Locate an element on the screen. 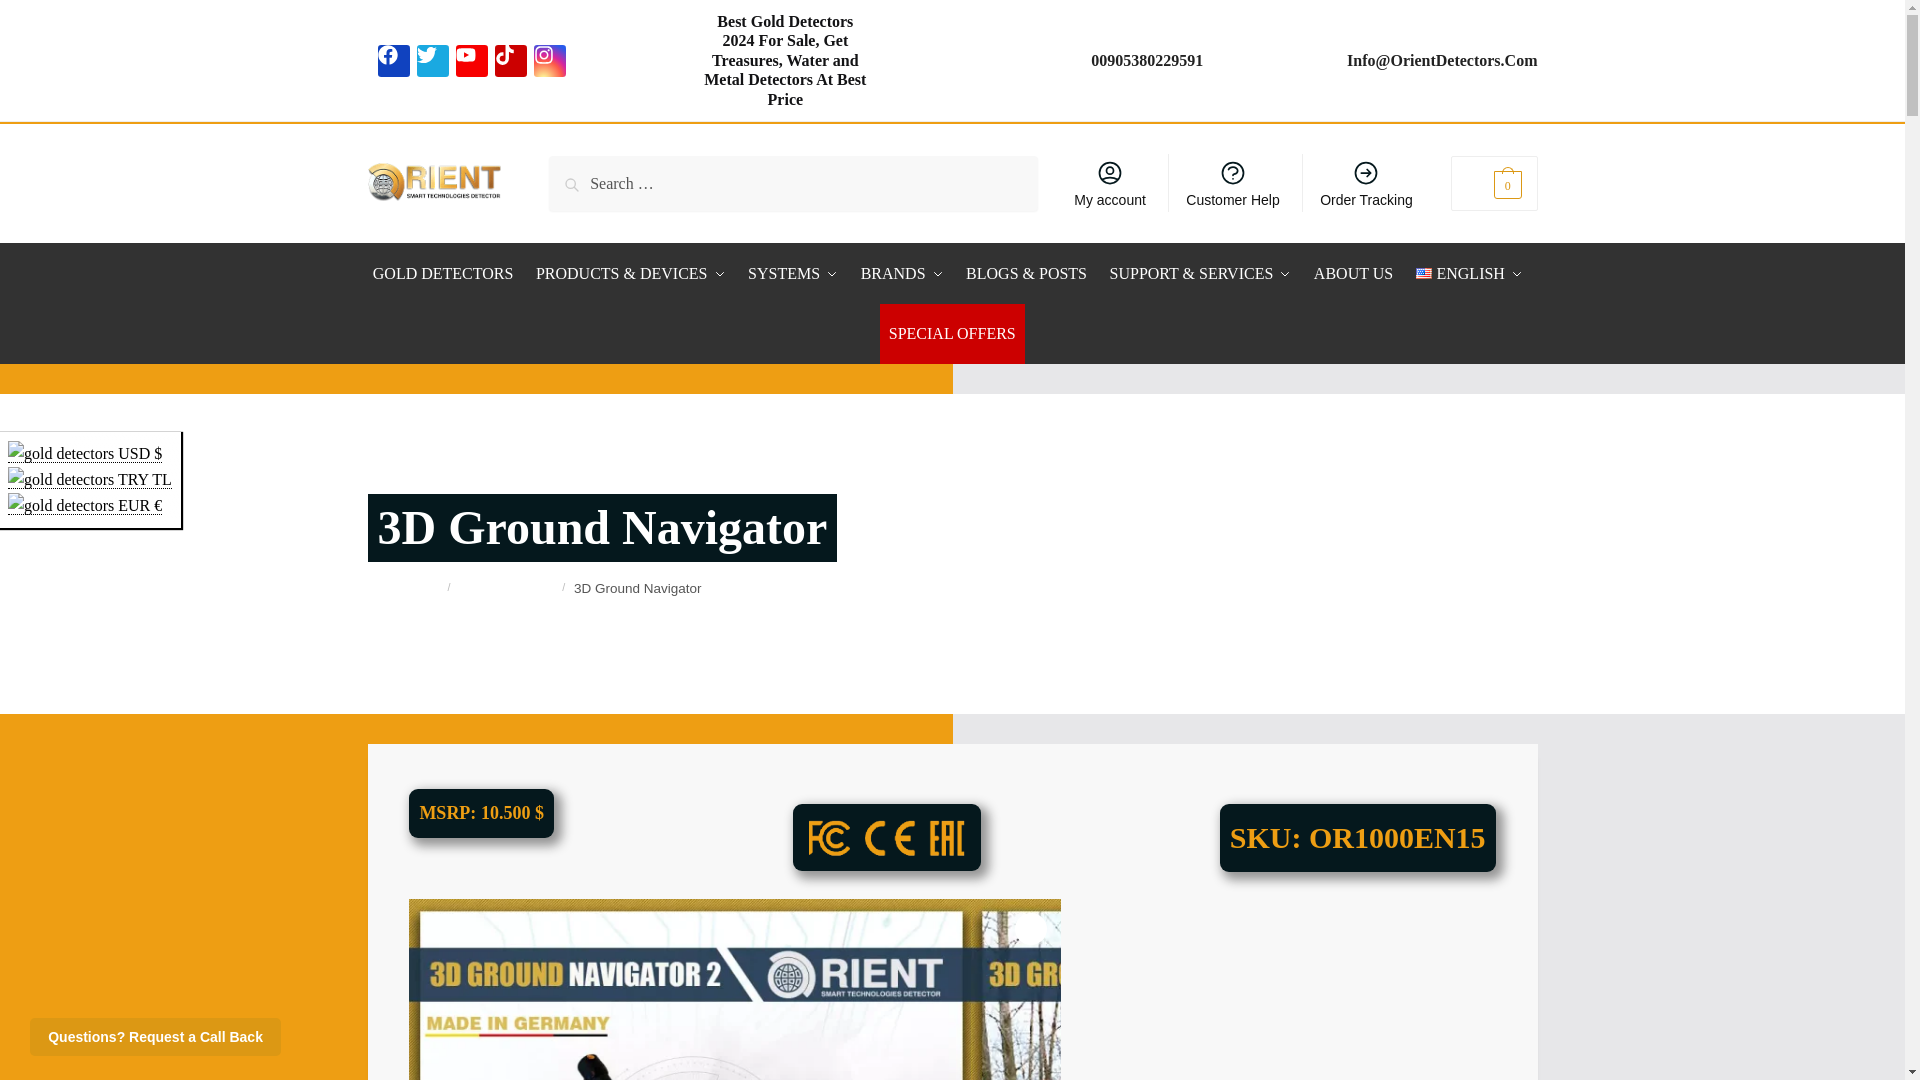 Image resolution: width=1920 pixels, height=1080 pixels. Customer Help is located at coordinates (1232, 182).